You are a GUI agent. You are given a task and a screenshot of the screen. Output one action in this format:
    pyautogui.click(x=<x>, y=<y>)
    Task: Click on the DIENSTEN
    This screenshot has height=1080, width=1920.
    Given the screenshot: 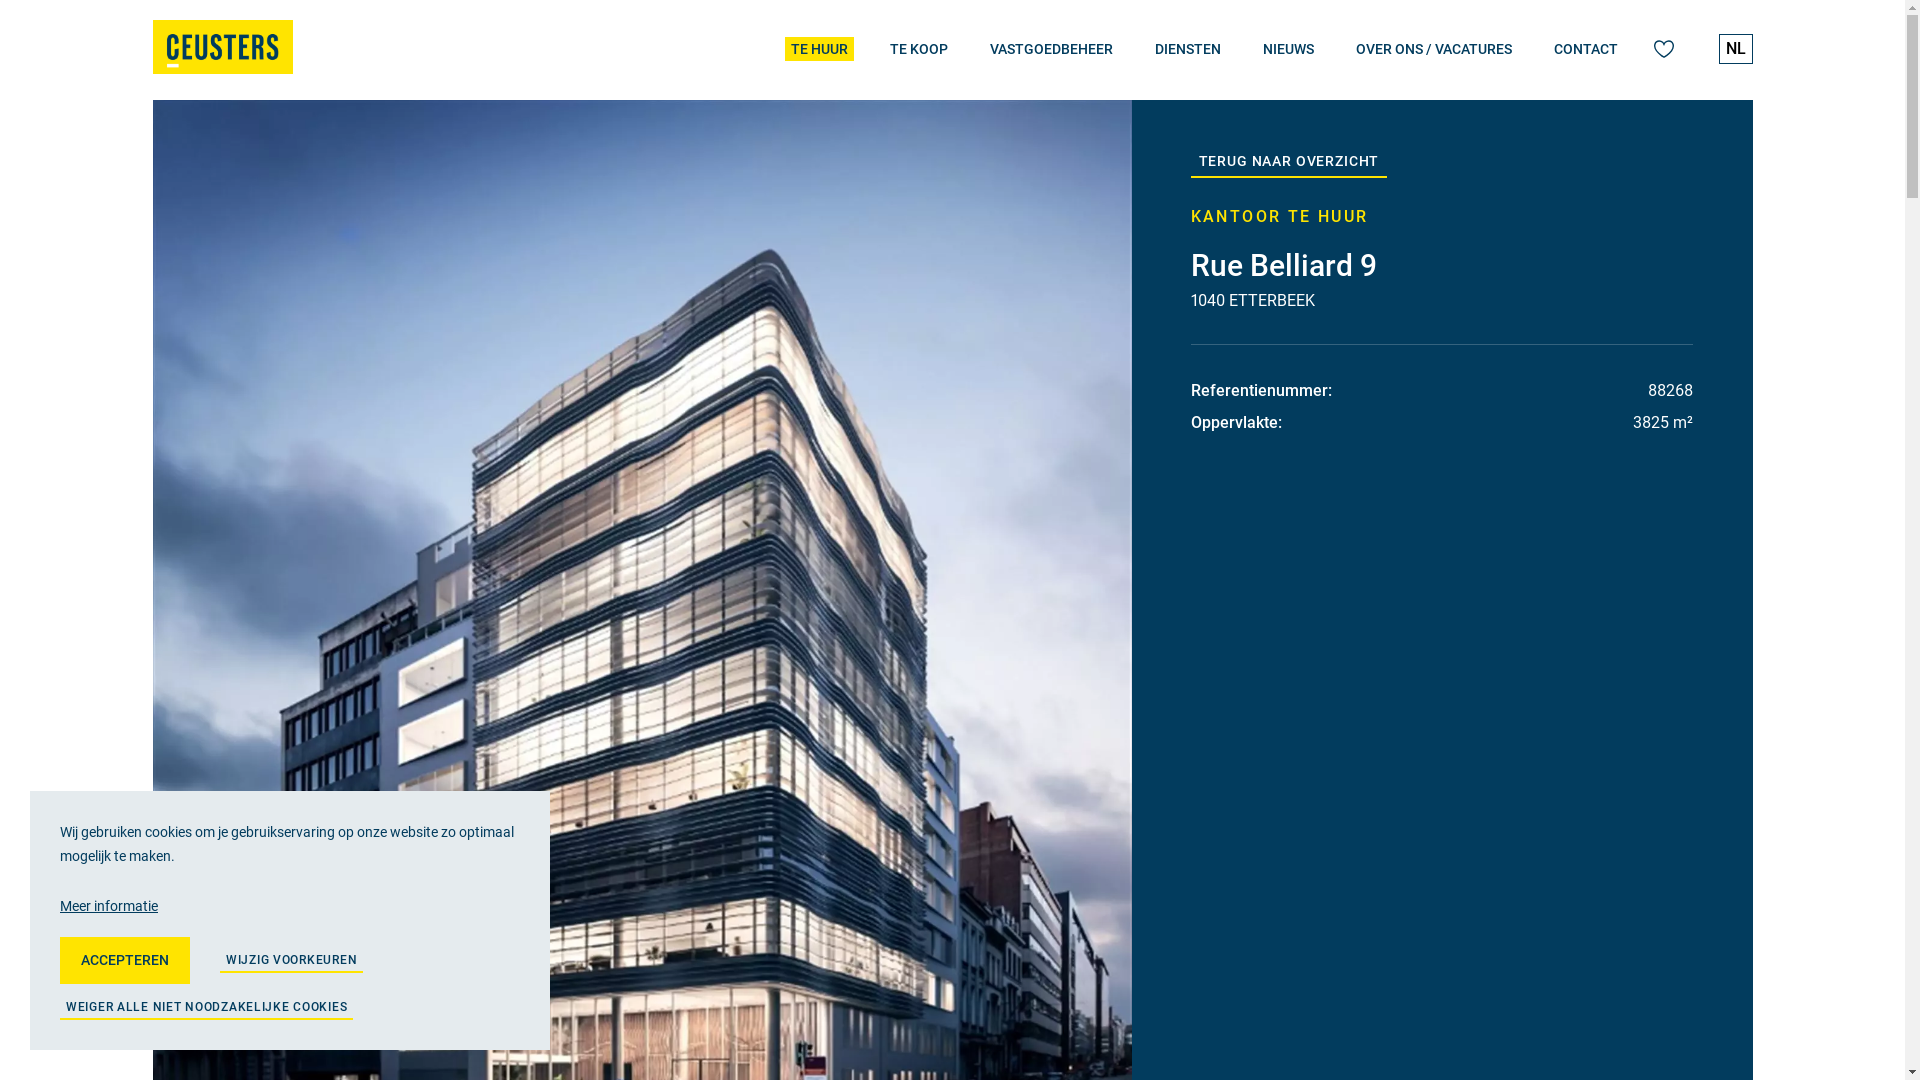 What is the action you would take?
    pyautogui.click(x=1187, y=49)
    